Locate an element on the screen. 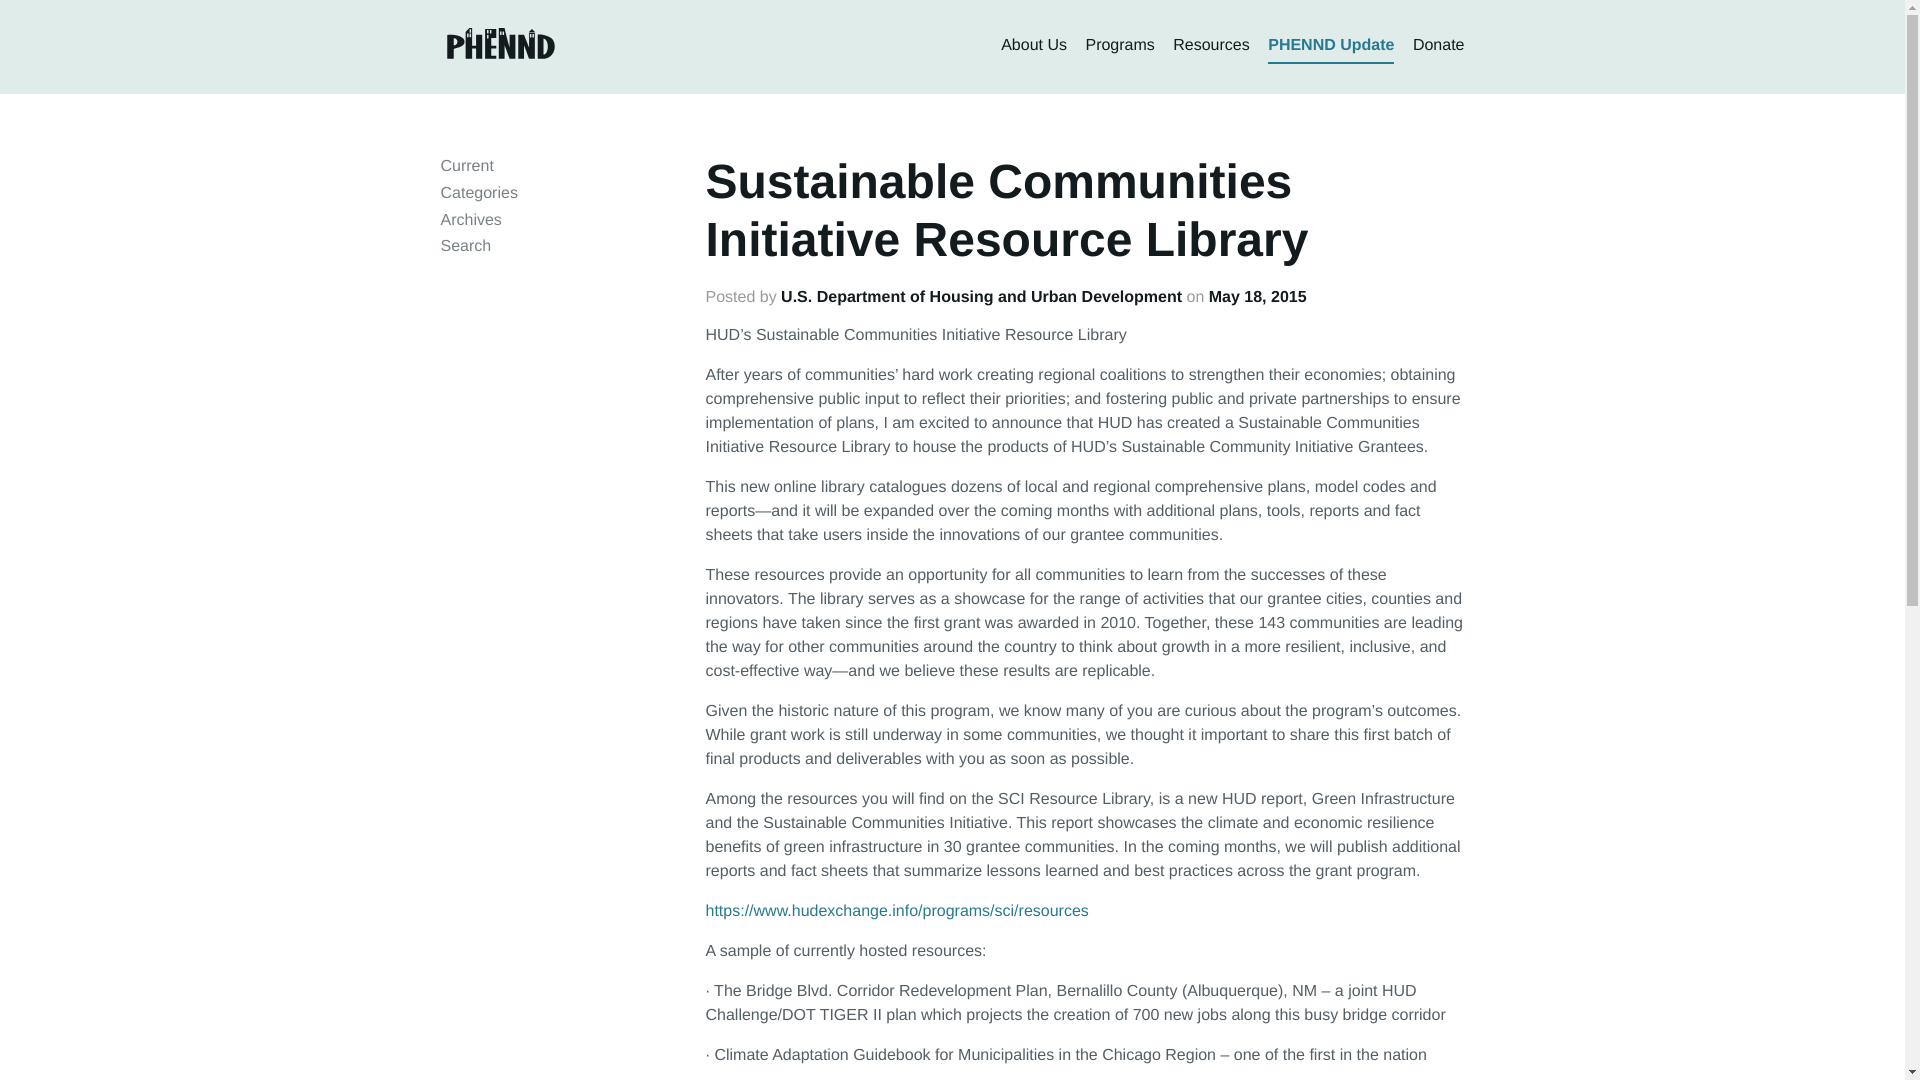 This screenshot has width=1920, height=1080. About Us is located at coordinates (1034, 46).